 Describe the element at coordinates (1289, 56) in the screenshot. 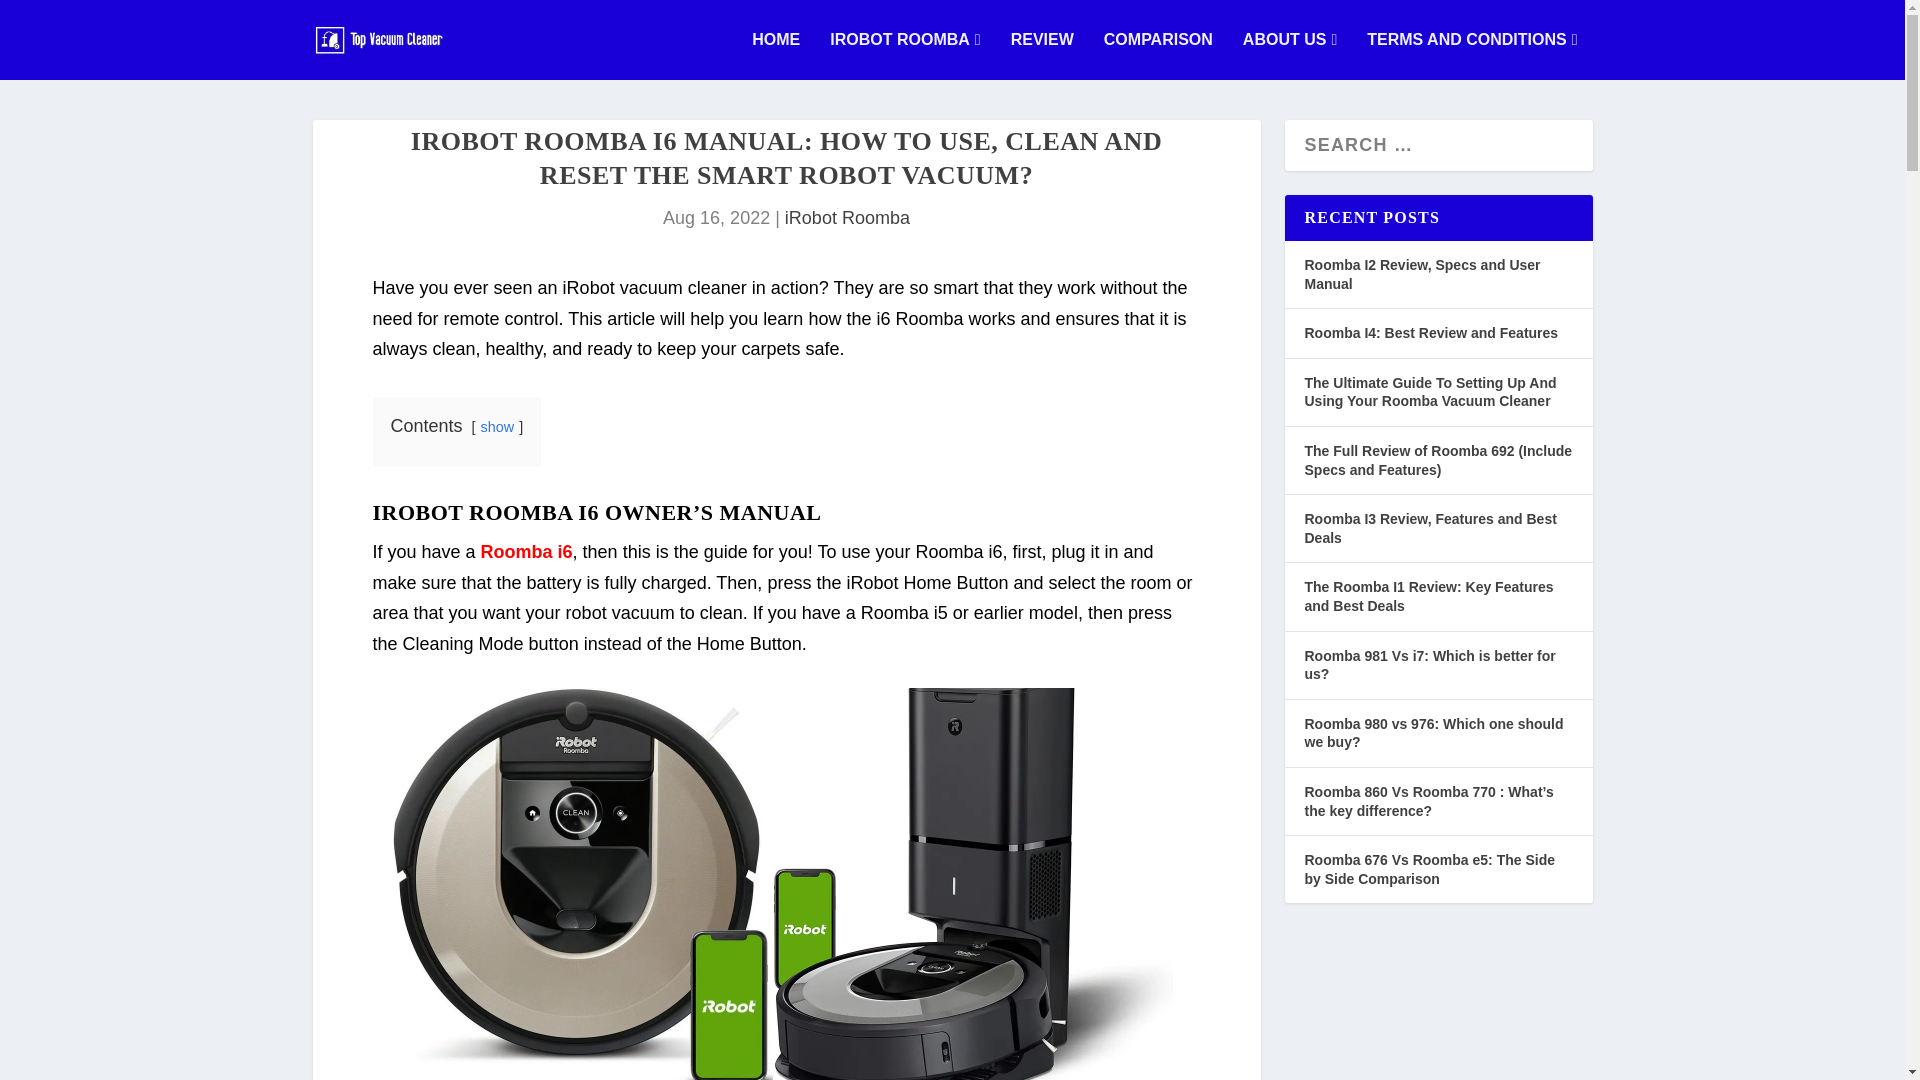

I see `ABOUT US` at that location.